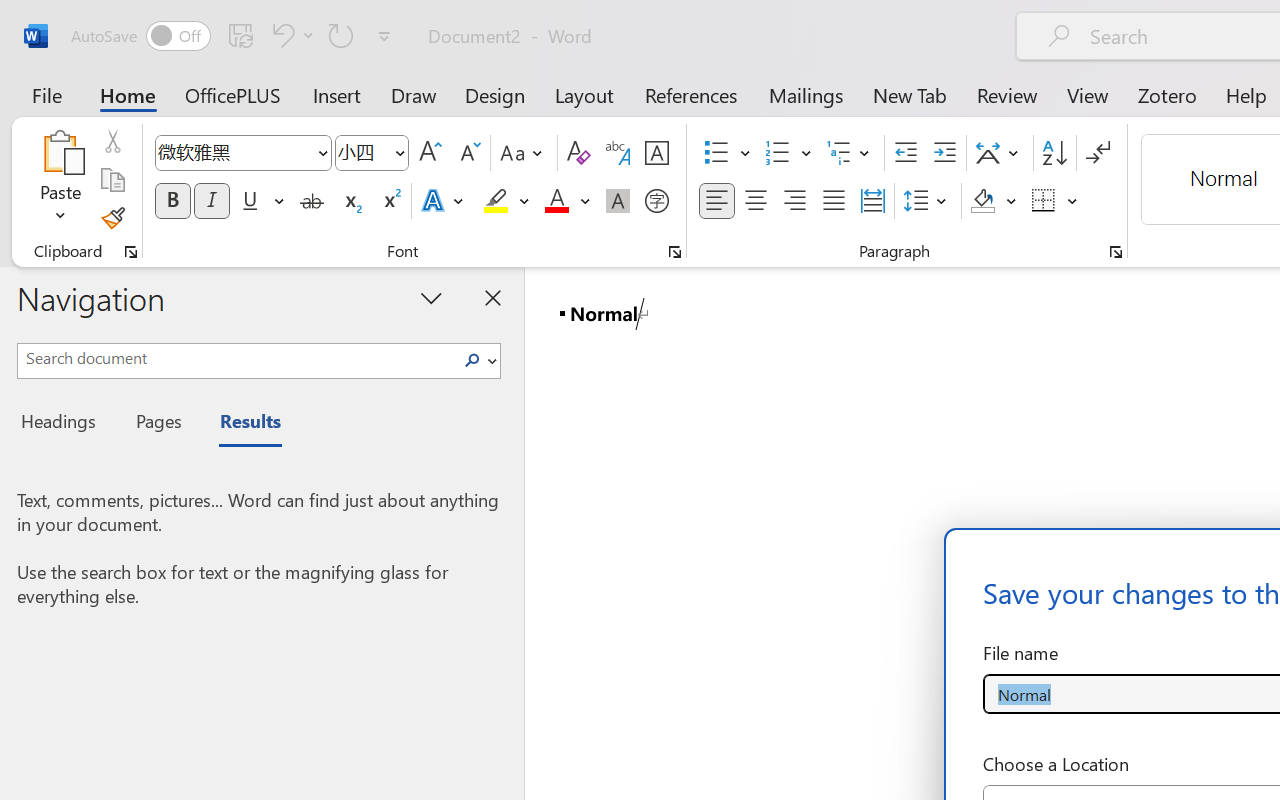 Image resolution: width=1280 pixels, height=800 pixels. I want to click on Text Highlight Color, so click(506, 201).